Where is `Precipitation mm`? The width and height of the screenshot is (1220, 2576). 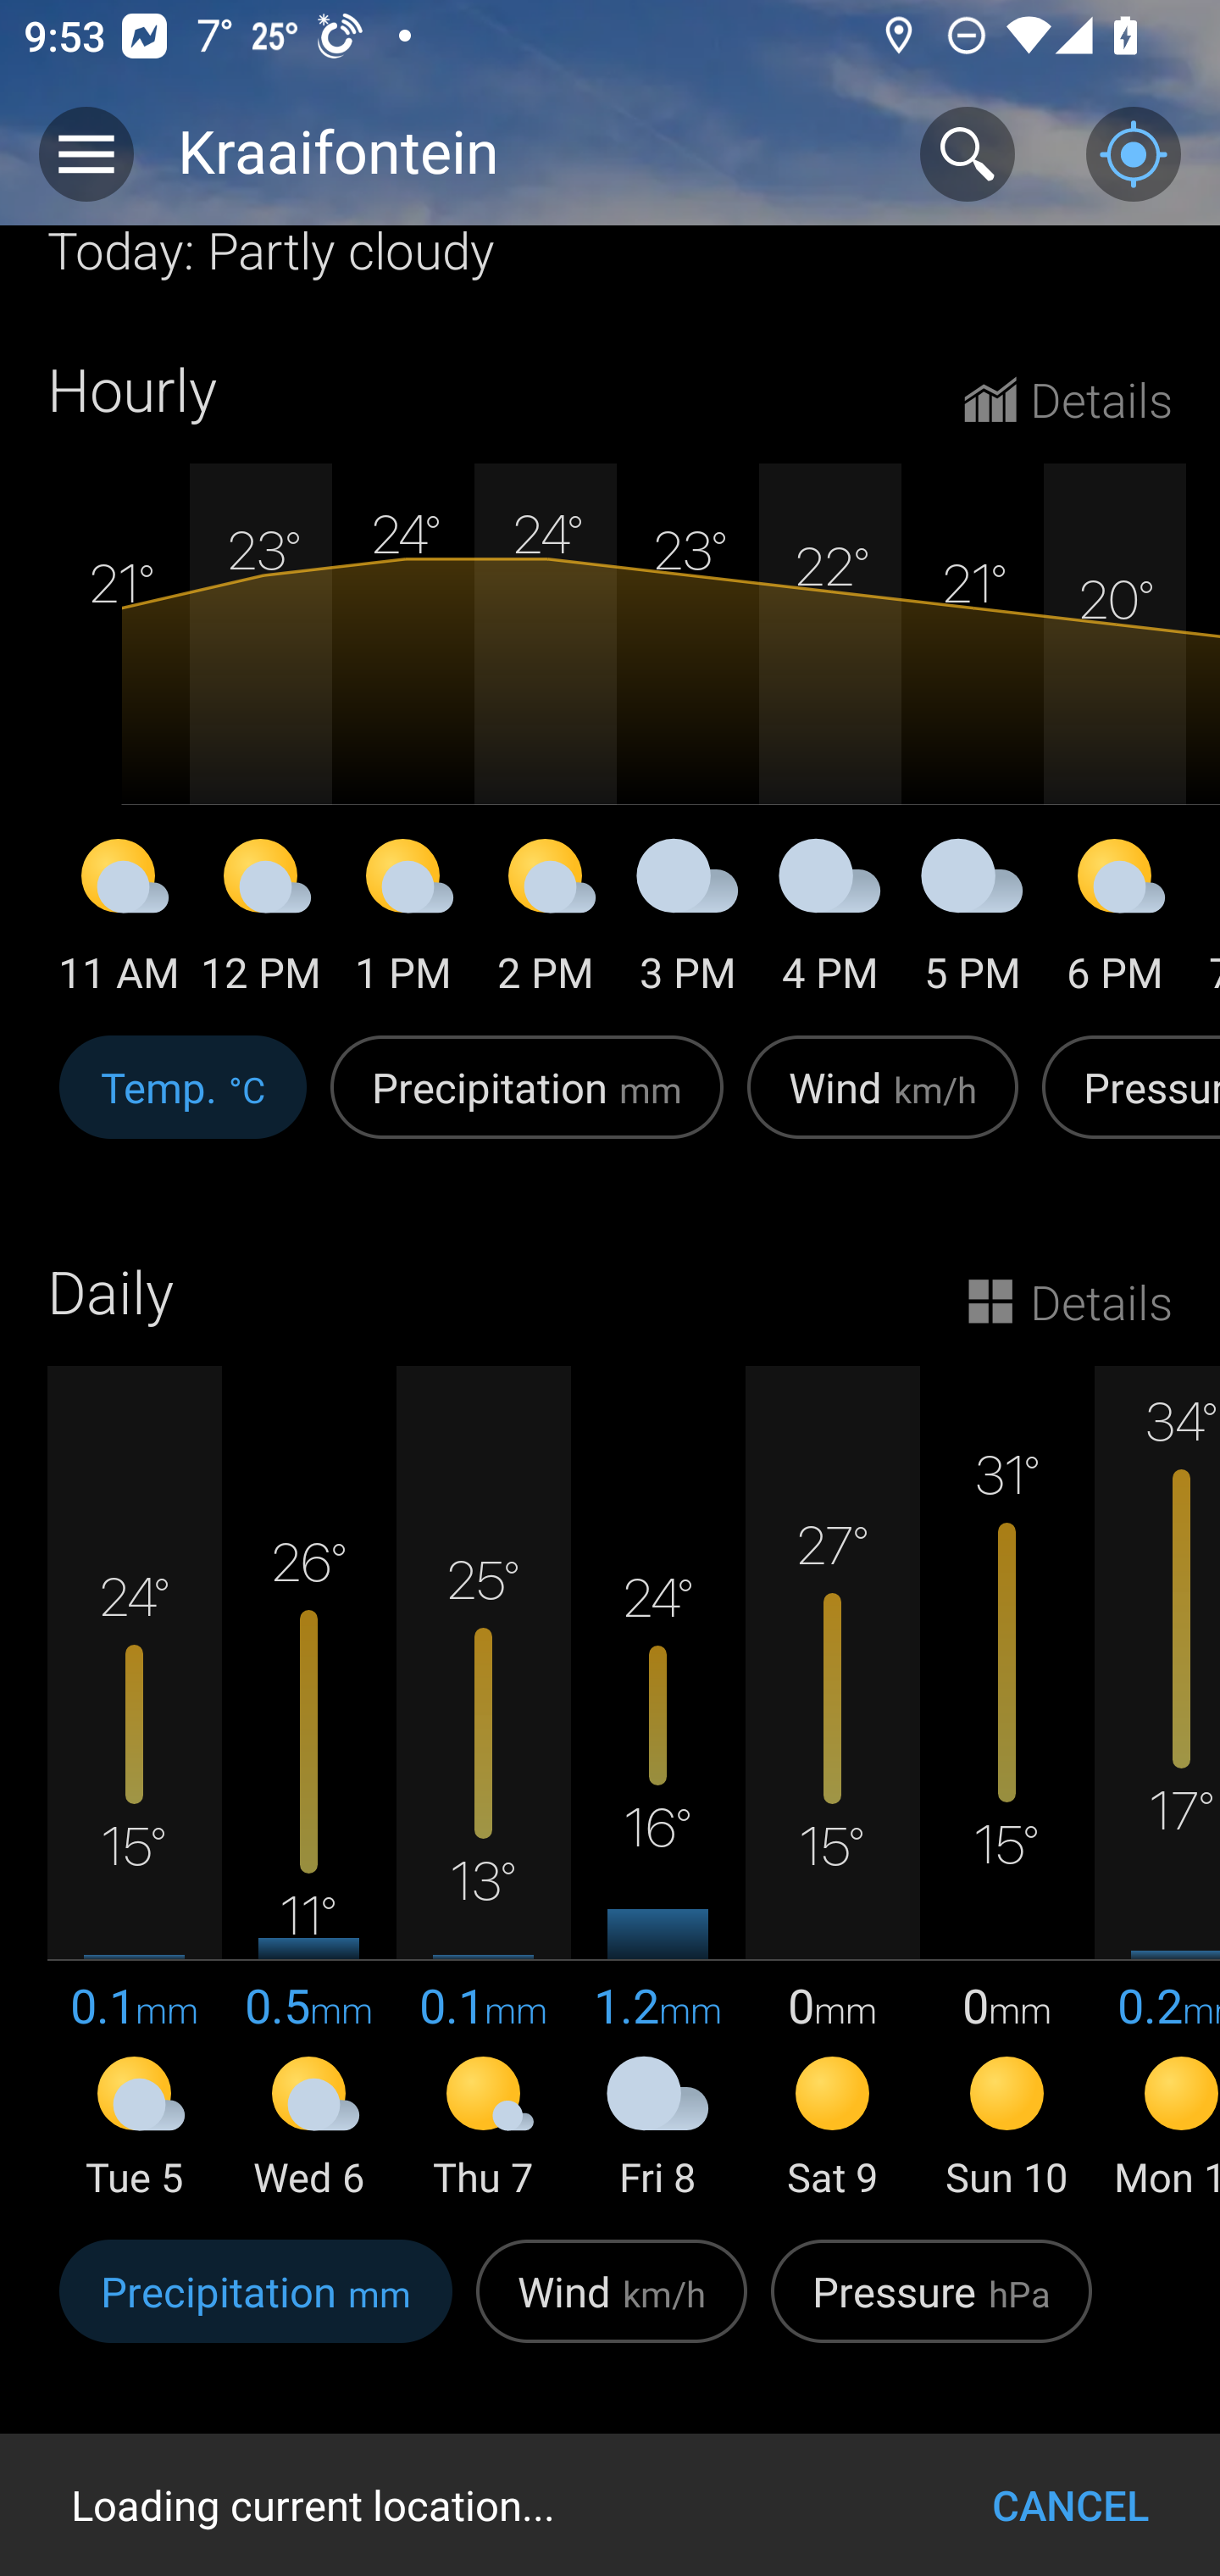 Precipitation mm is located at coordinates (527, 1105).